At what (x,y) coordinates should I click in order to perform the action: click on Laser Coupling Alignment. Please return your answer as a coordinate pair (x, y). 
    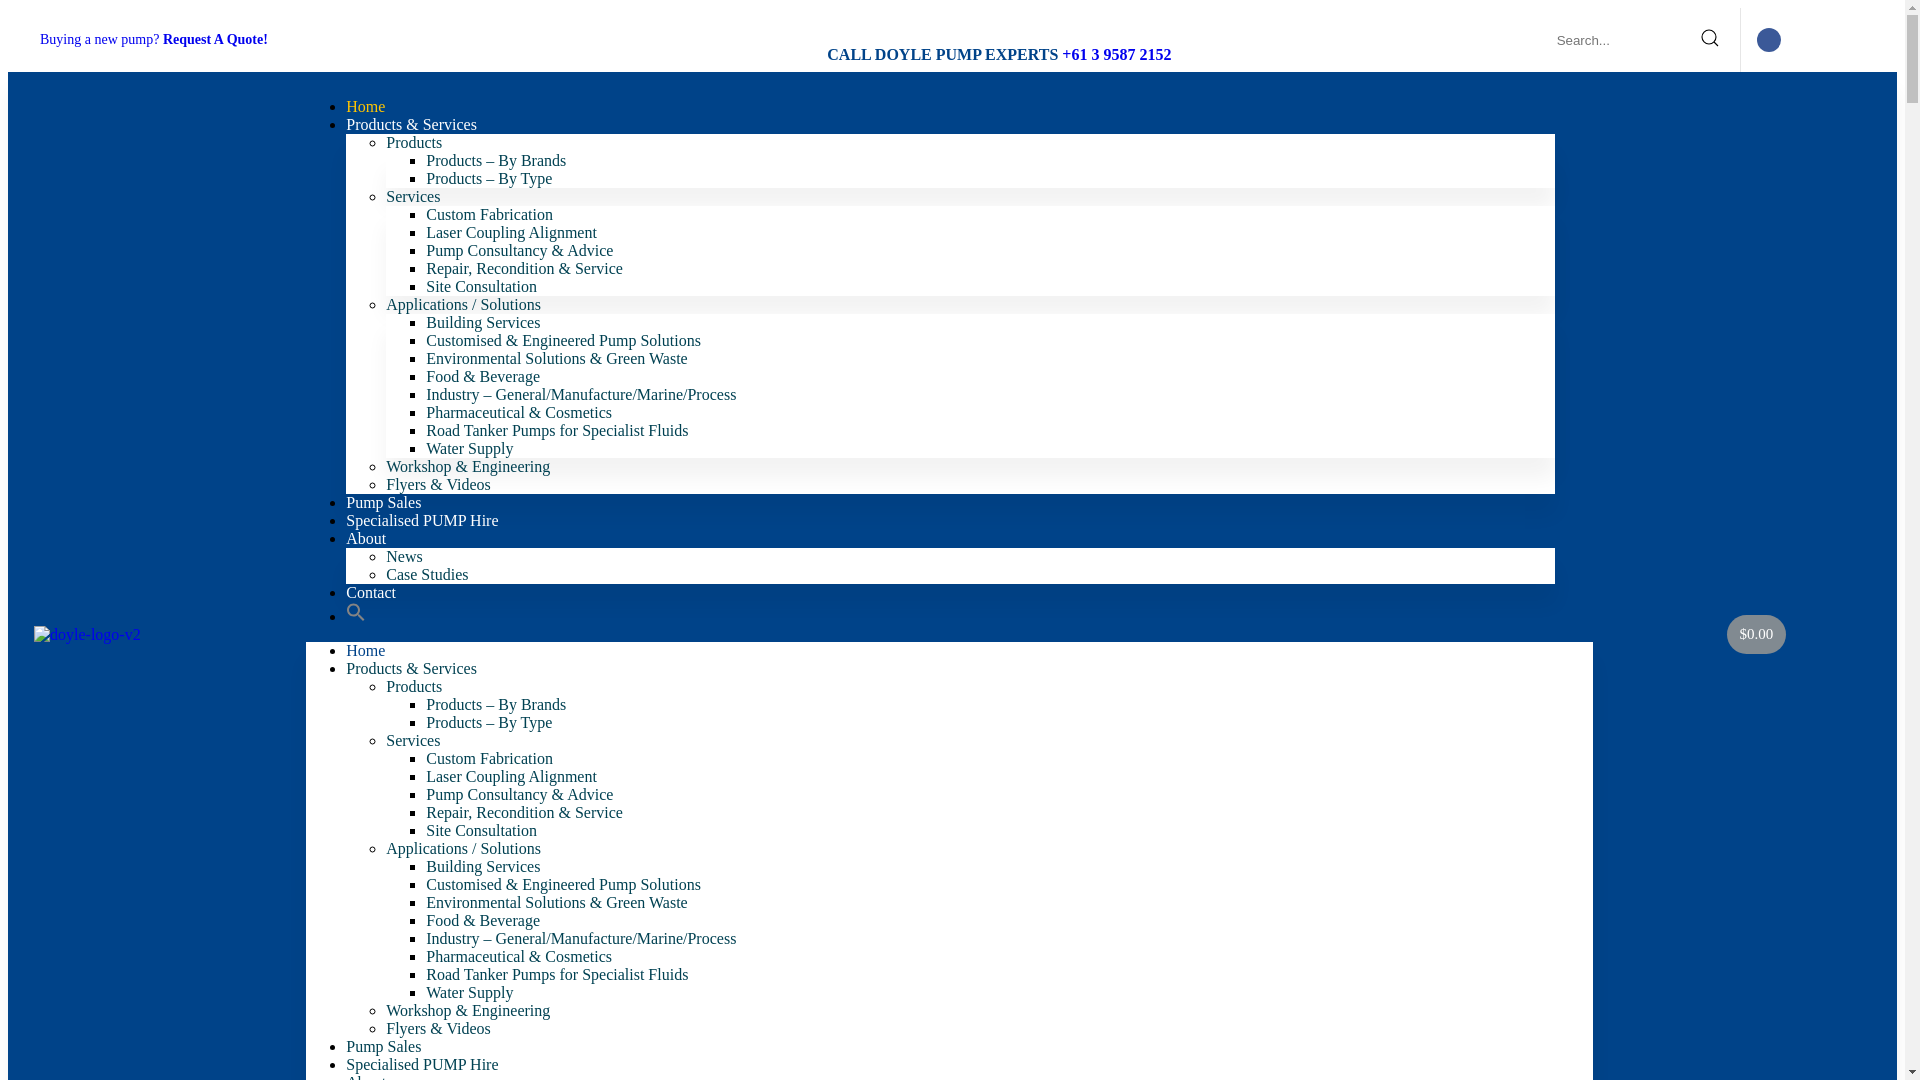
    Looking at the image, I should click on (512, 776).